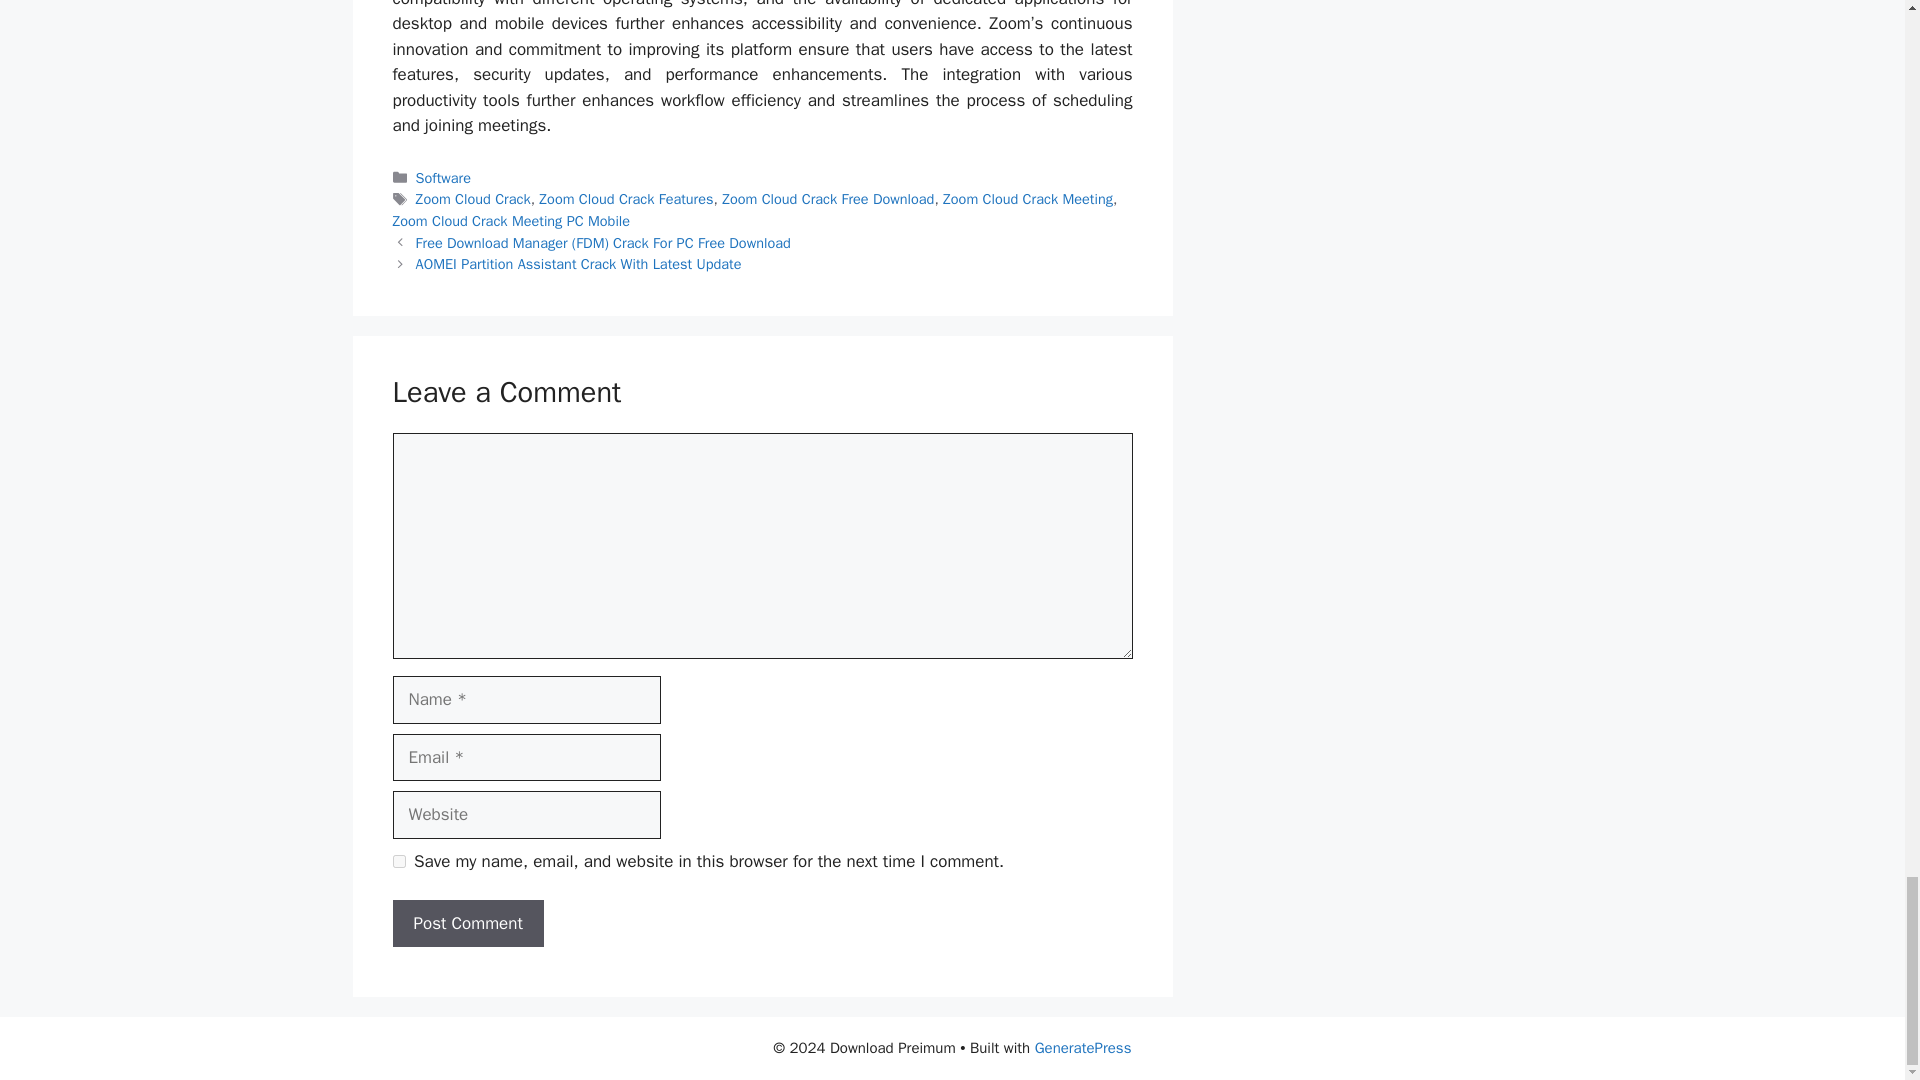  Describe the element at coordinates (510, 220) in the screenshot. I see `Zoom Cloud Crack Meeting PC Mobile` at that location.